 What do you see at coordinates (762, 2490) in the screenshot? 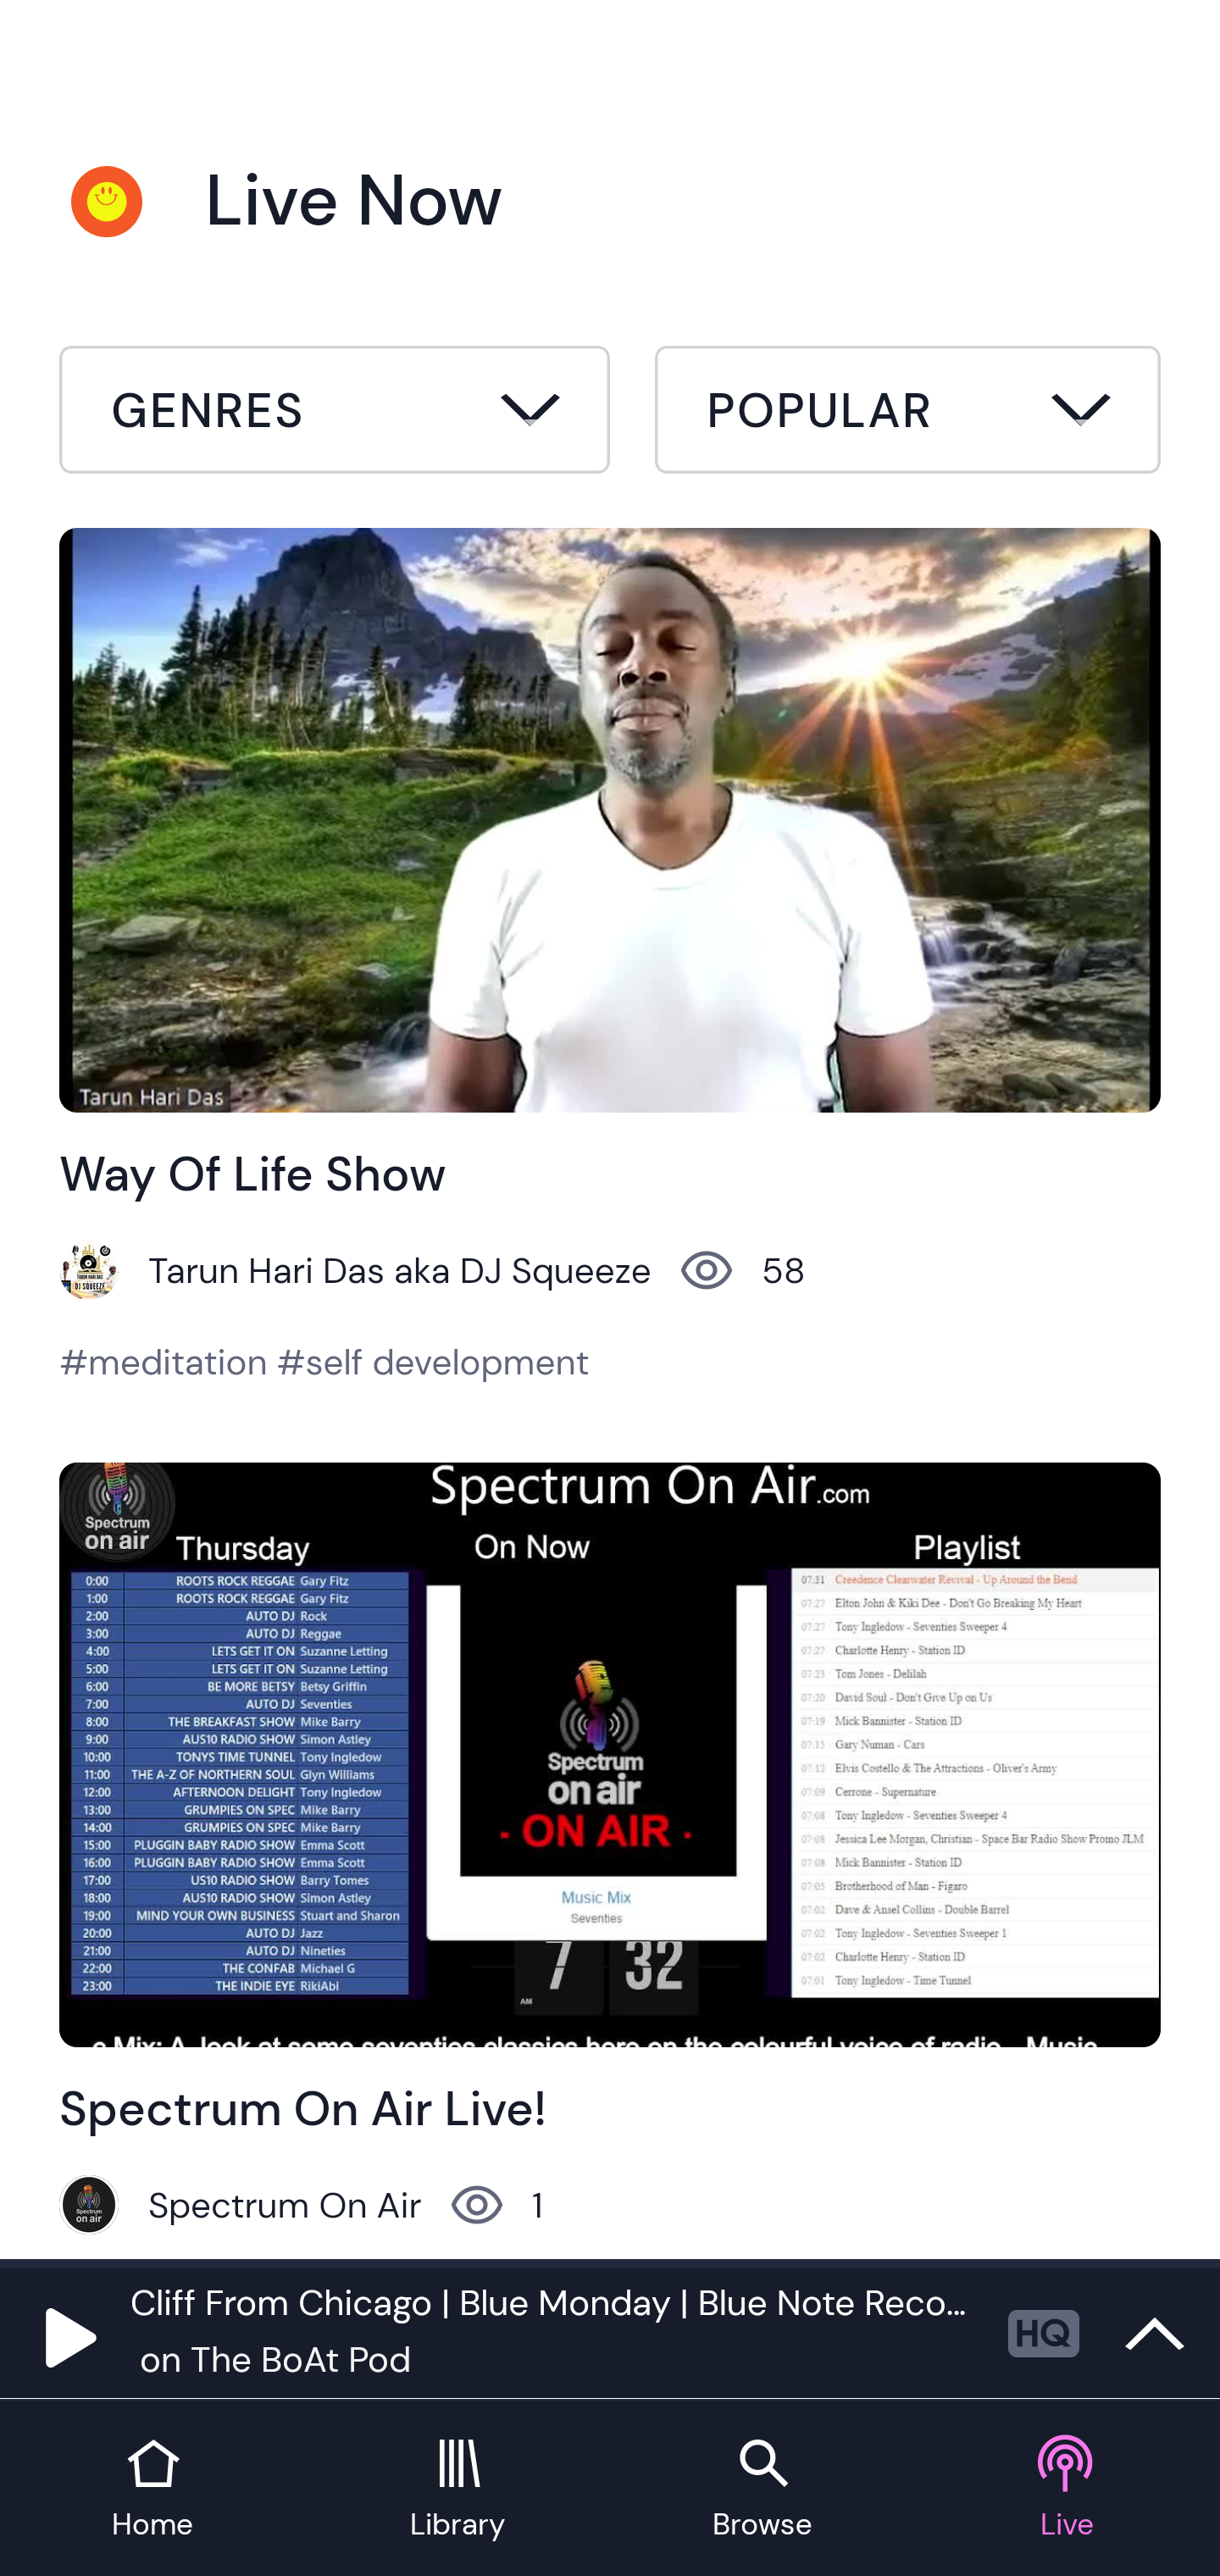
I see `Browse tab Browse` at bounding box center [762, 2490].